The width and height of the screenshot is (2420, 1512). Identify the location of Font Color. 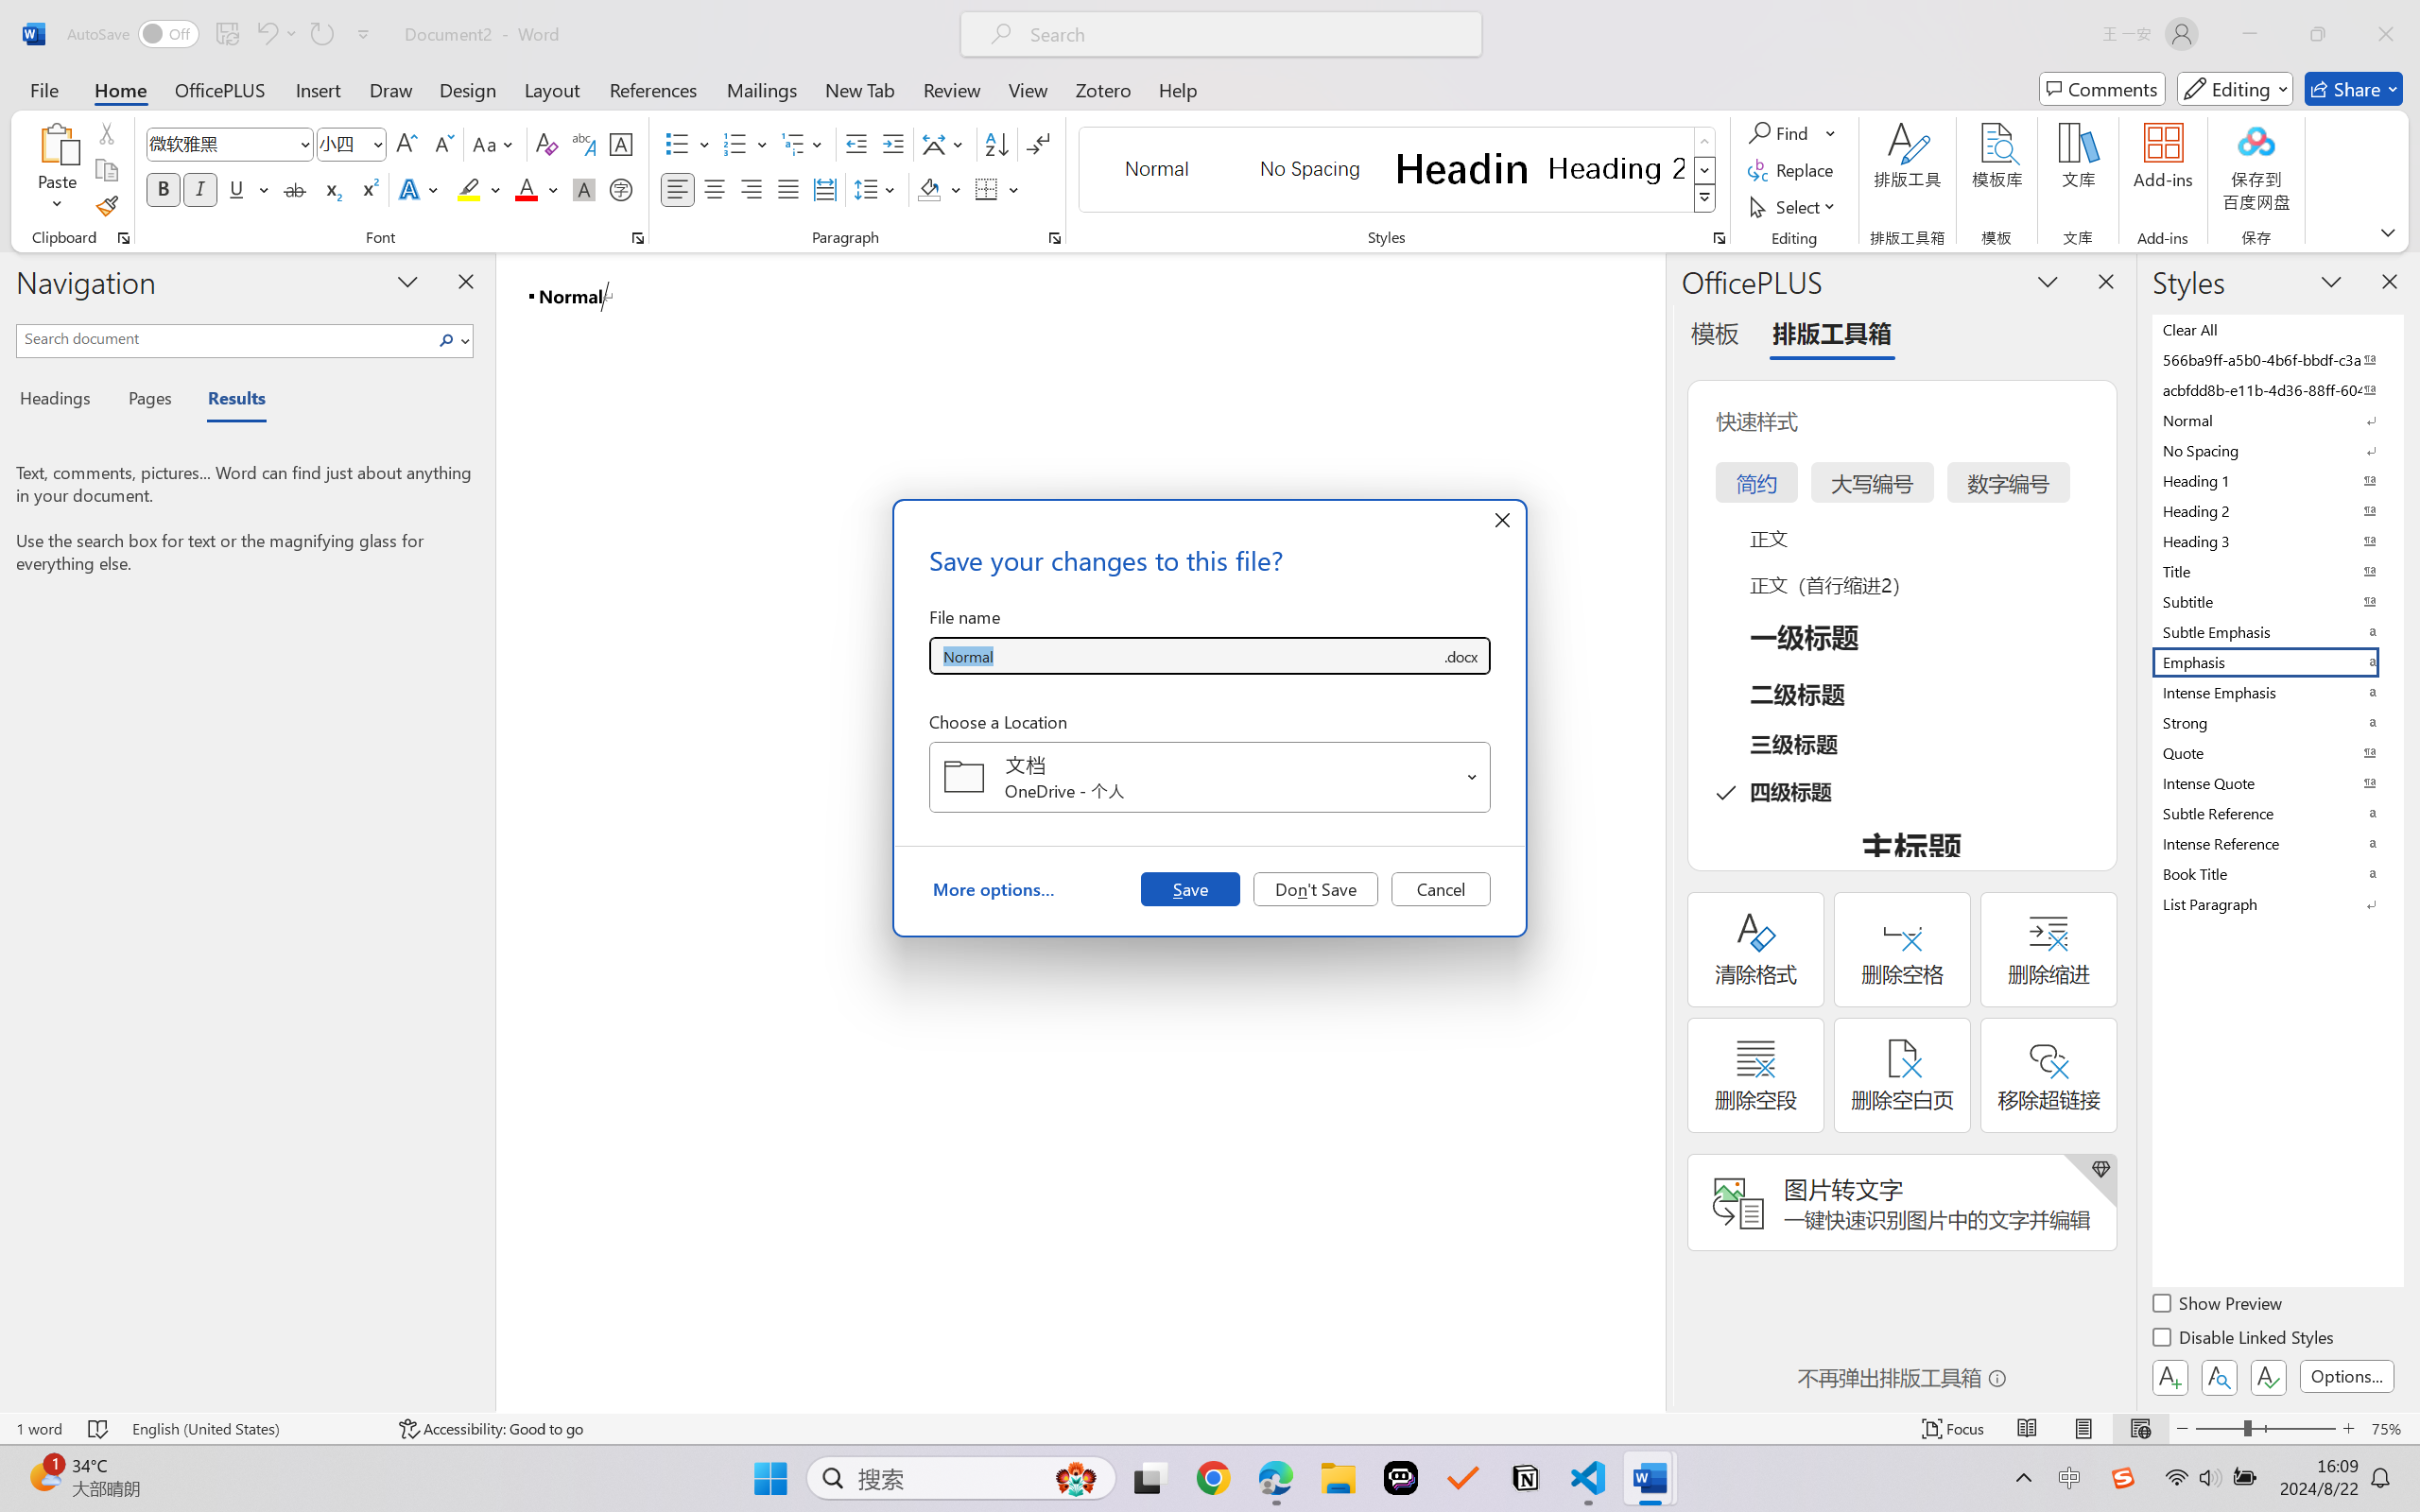
(537, 189).